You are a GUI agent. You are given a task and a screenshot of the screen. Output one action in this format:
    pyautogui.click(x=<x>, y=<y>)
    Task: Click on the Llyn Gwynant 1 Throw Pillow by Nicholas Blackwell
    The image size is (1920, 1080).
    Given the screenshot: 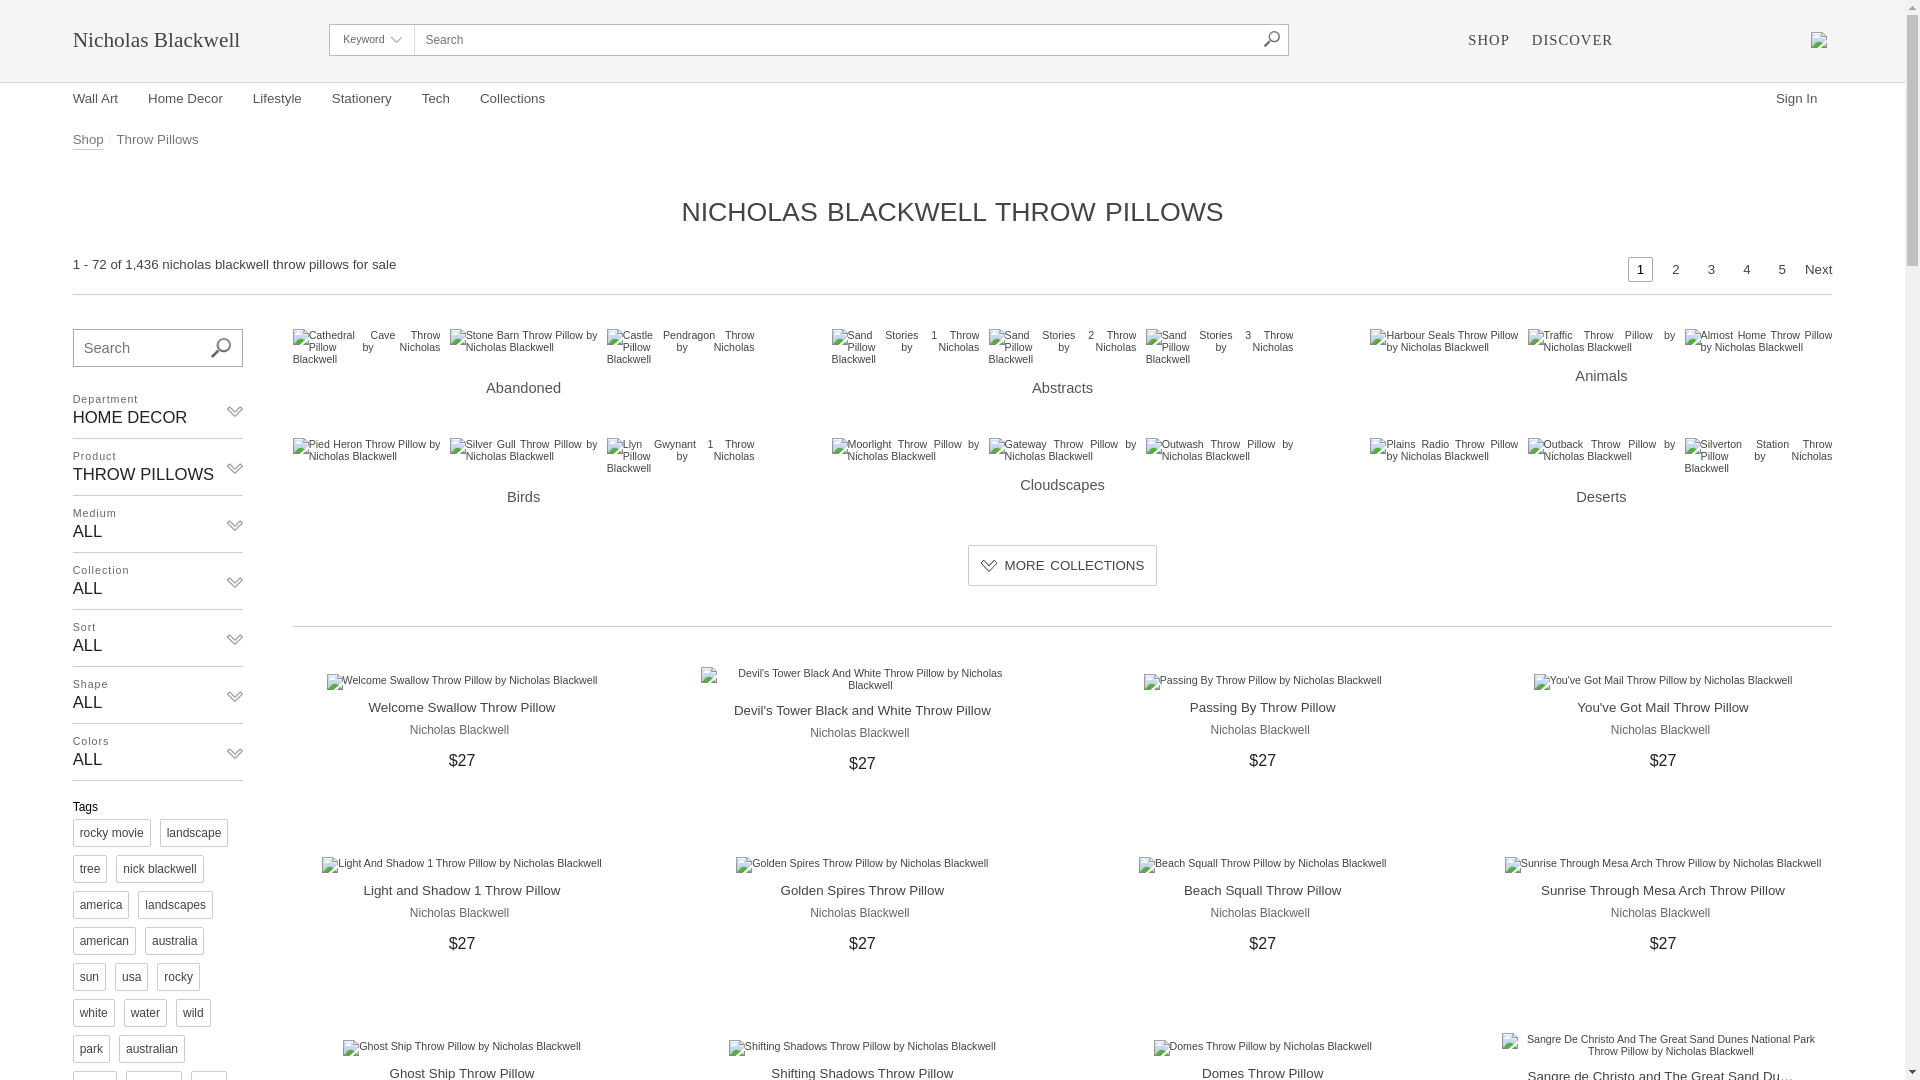 What is the action you would take?
    pyautogui.click(x=681, y=456)
    